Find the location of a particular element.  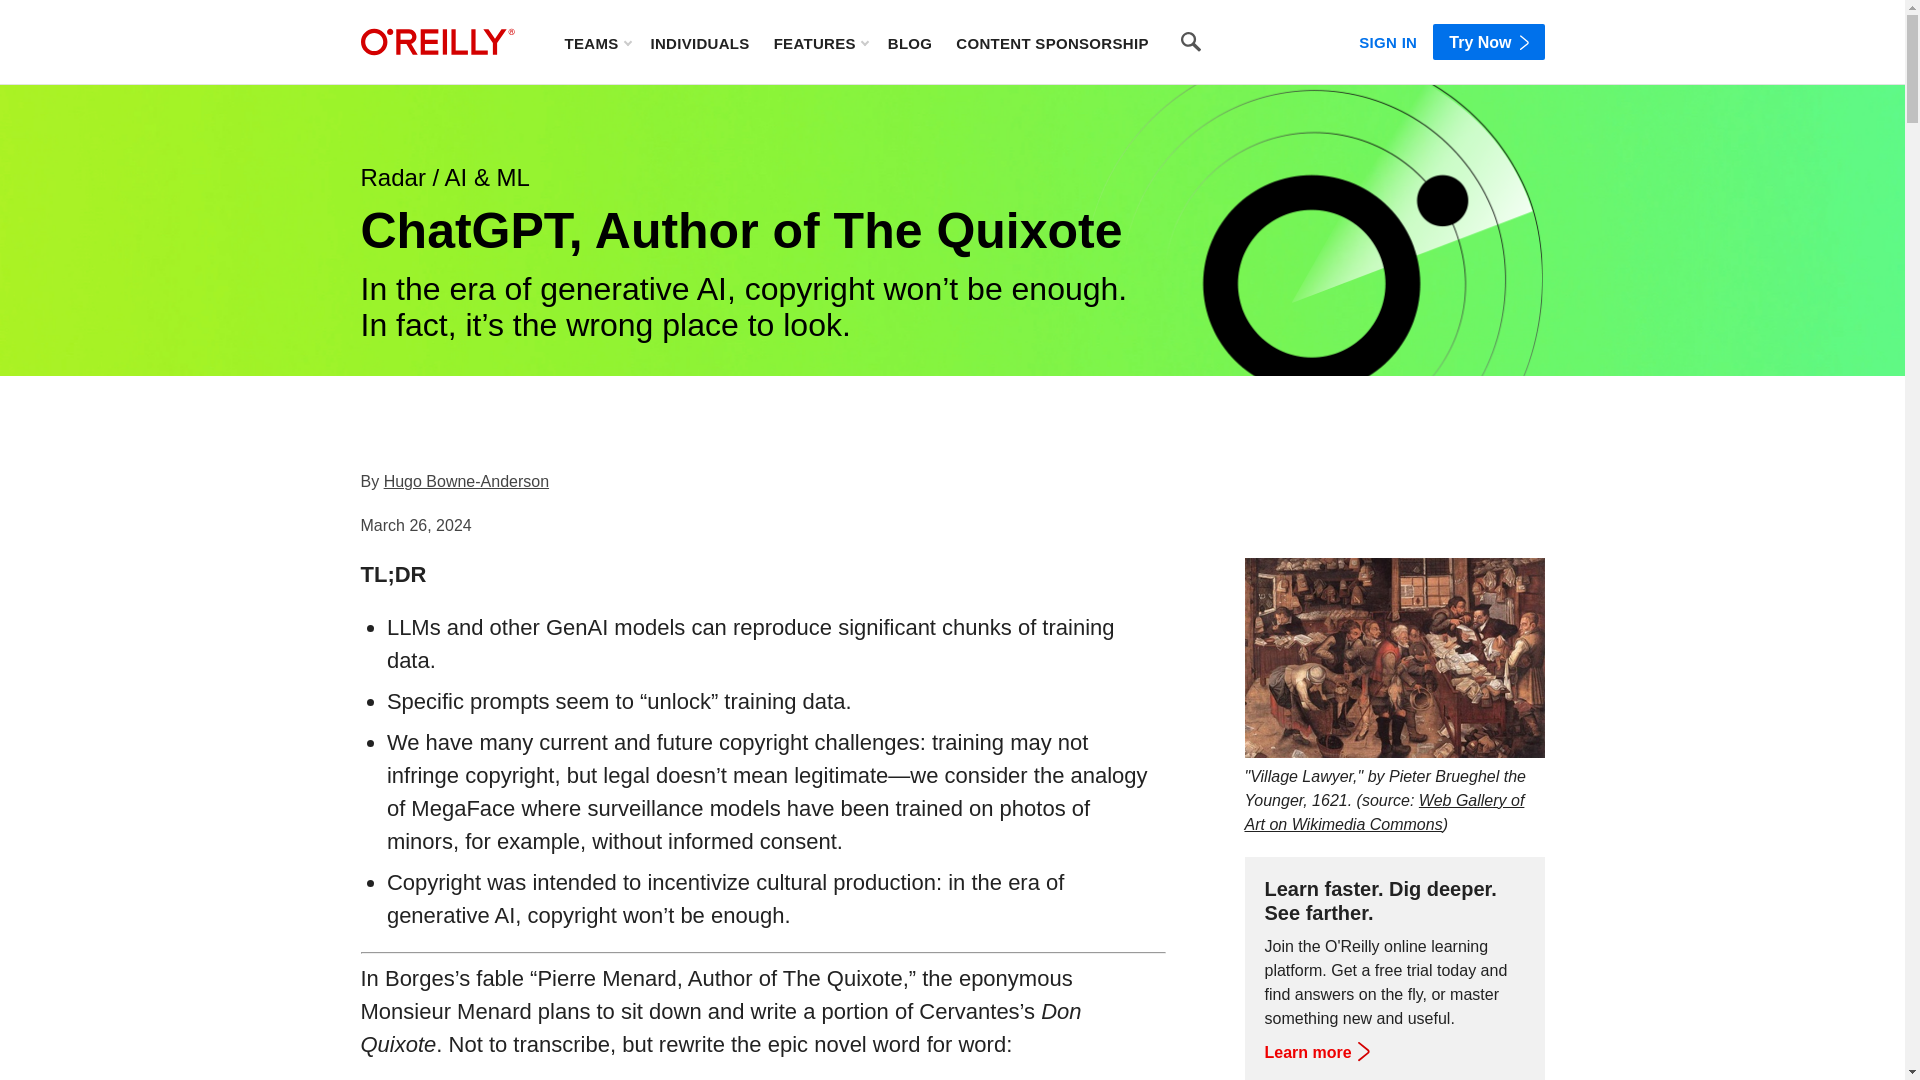

TEAMS is located at coordinates (596, 42).